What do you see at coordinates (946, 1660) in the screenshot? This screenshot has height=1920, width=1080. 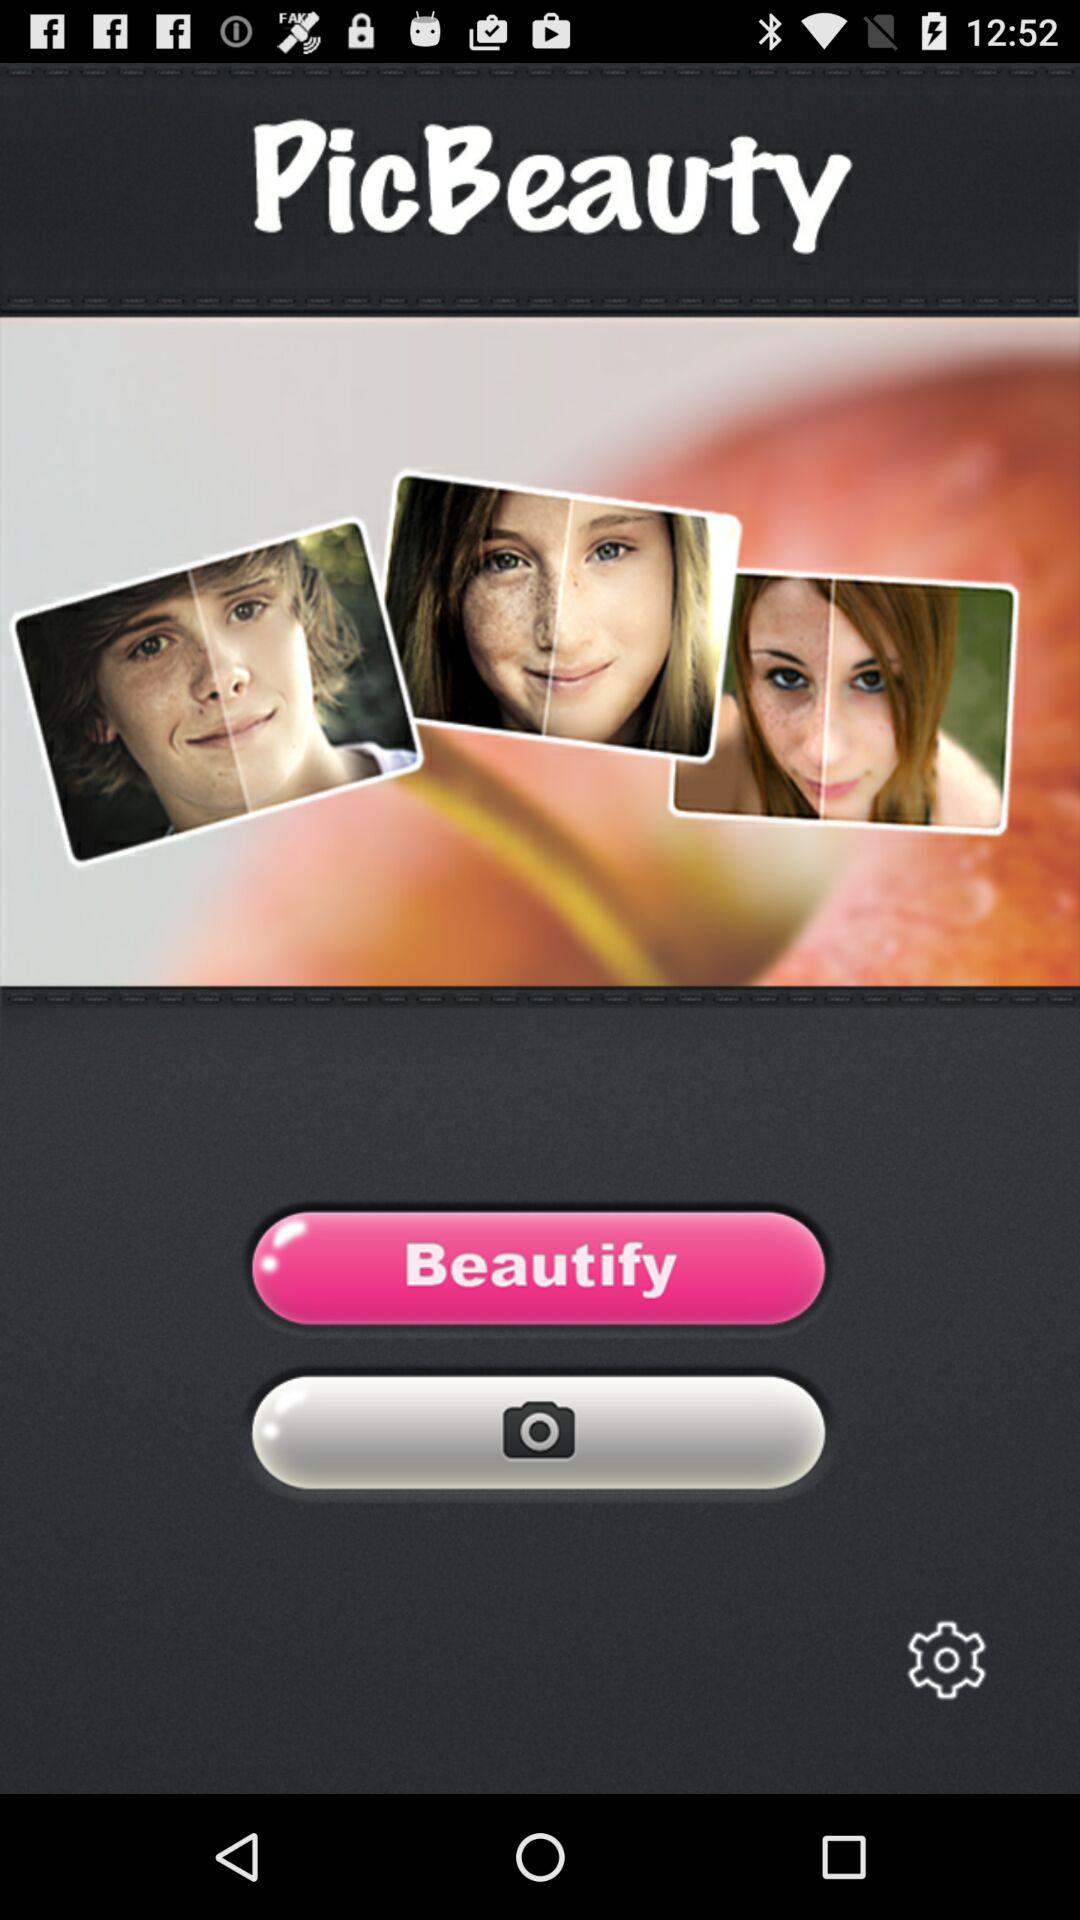 I see `open settings` at bounding box center [946, 1660].